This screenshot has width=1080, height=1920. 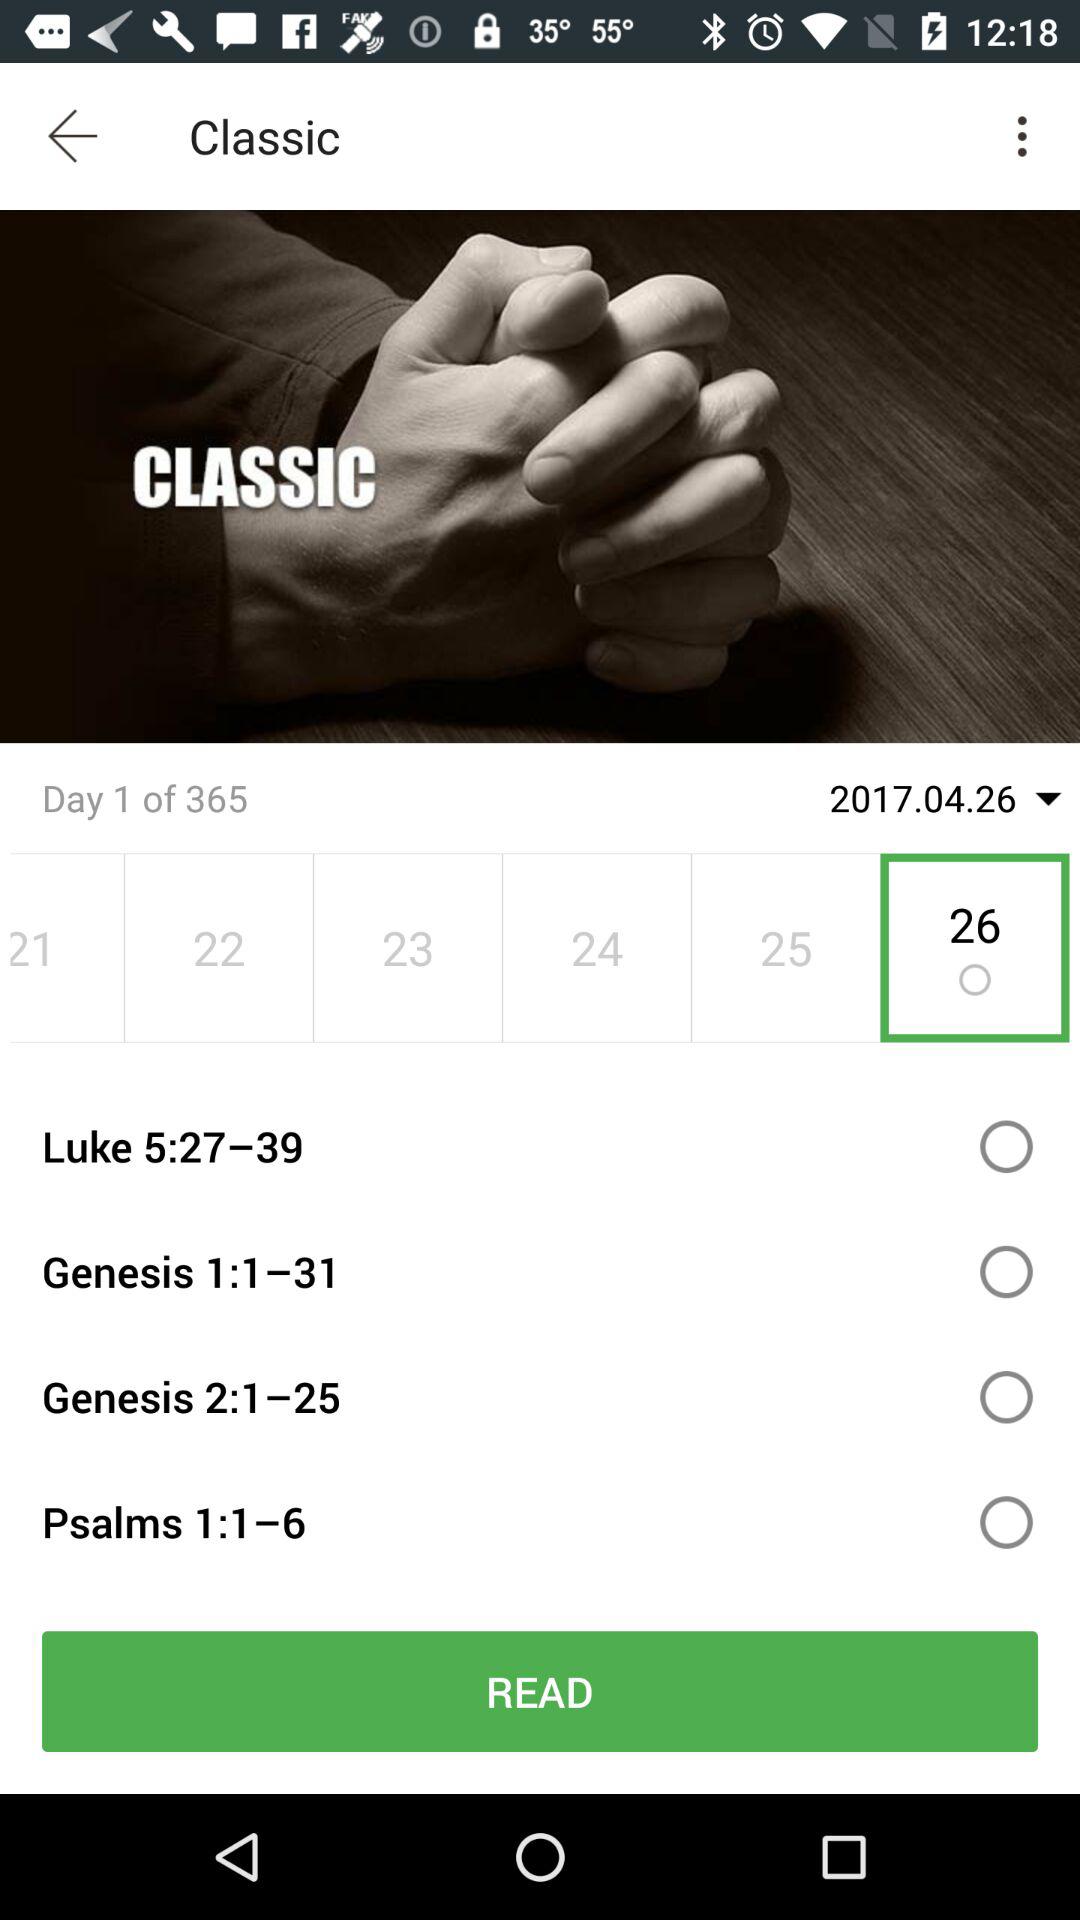 What do you see at coordinates (1006, 1522) in the screenshot?
I see `select radio button` at bounding box center [1006, 1522].